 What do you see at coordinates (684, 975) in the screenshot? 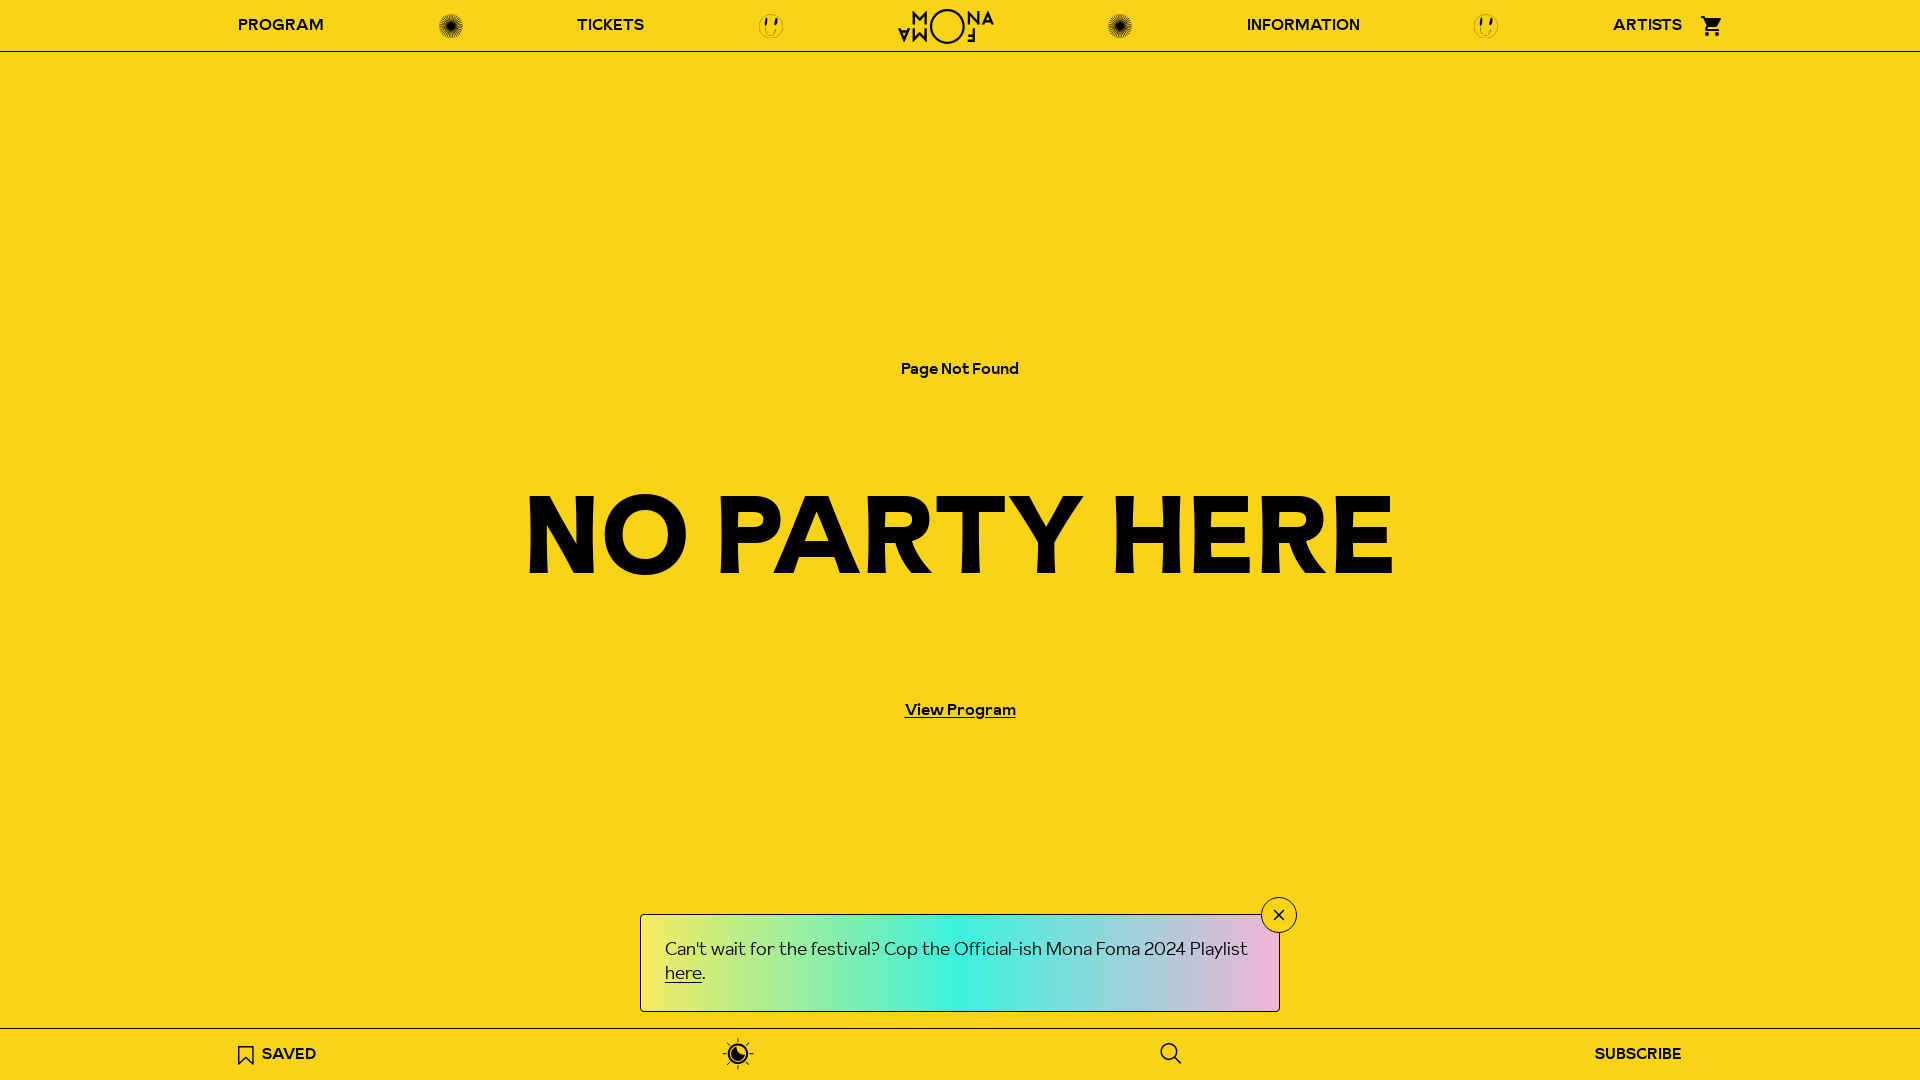
I see `here` at bounding box center [684, 975].